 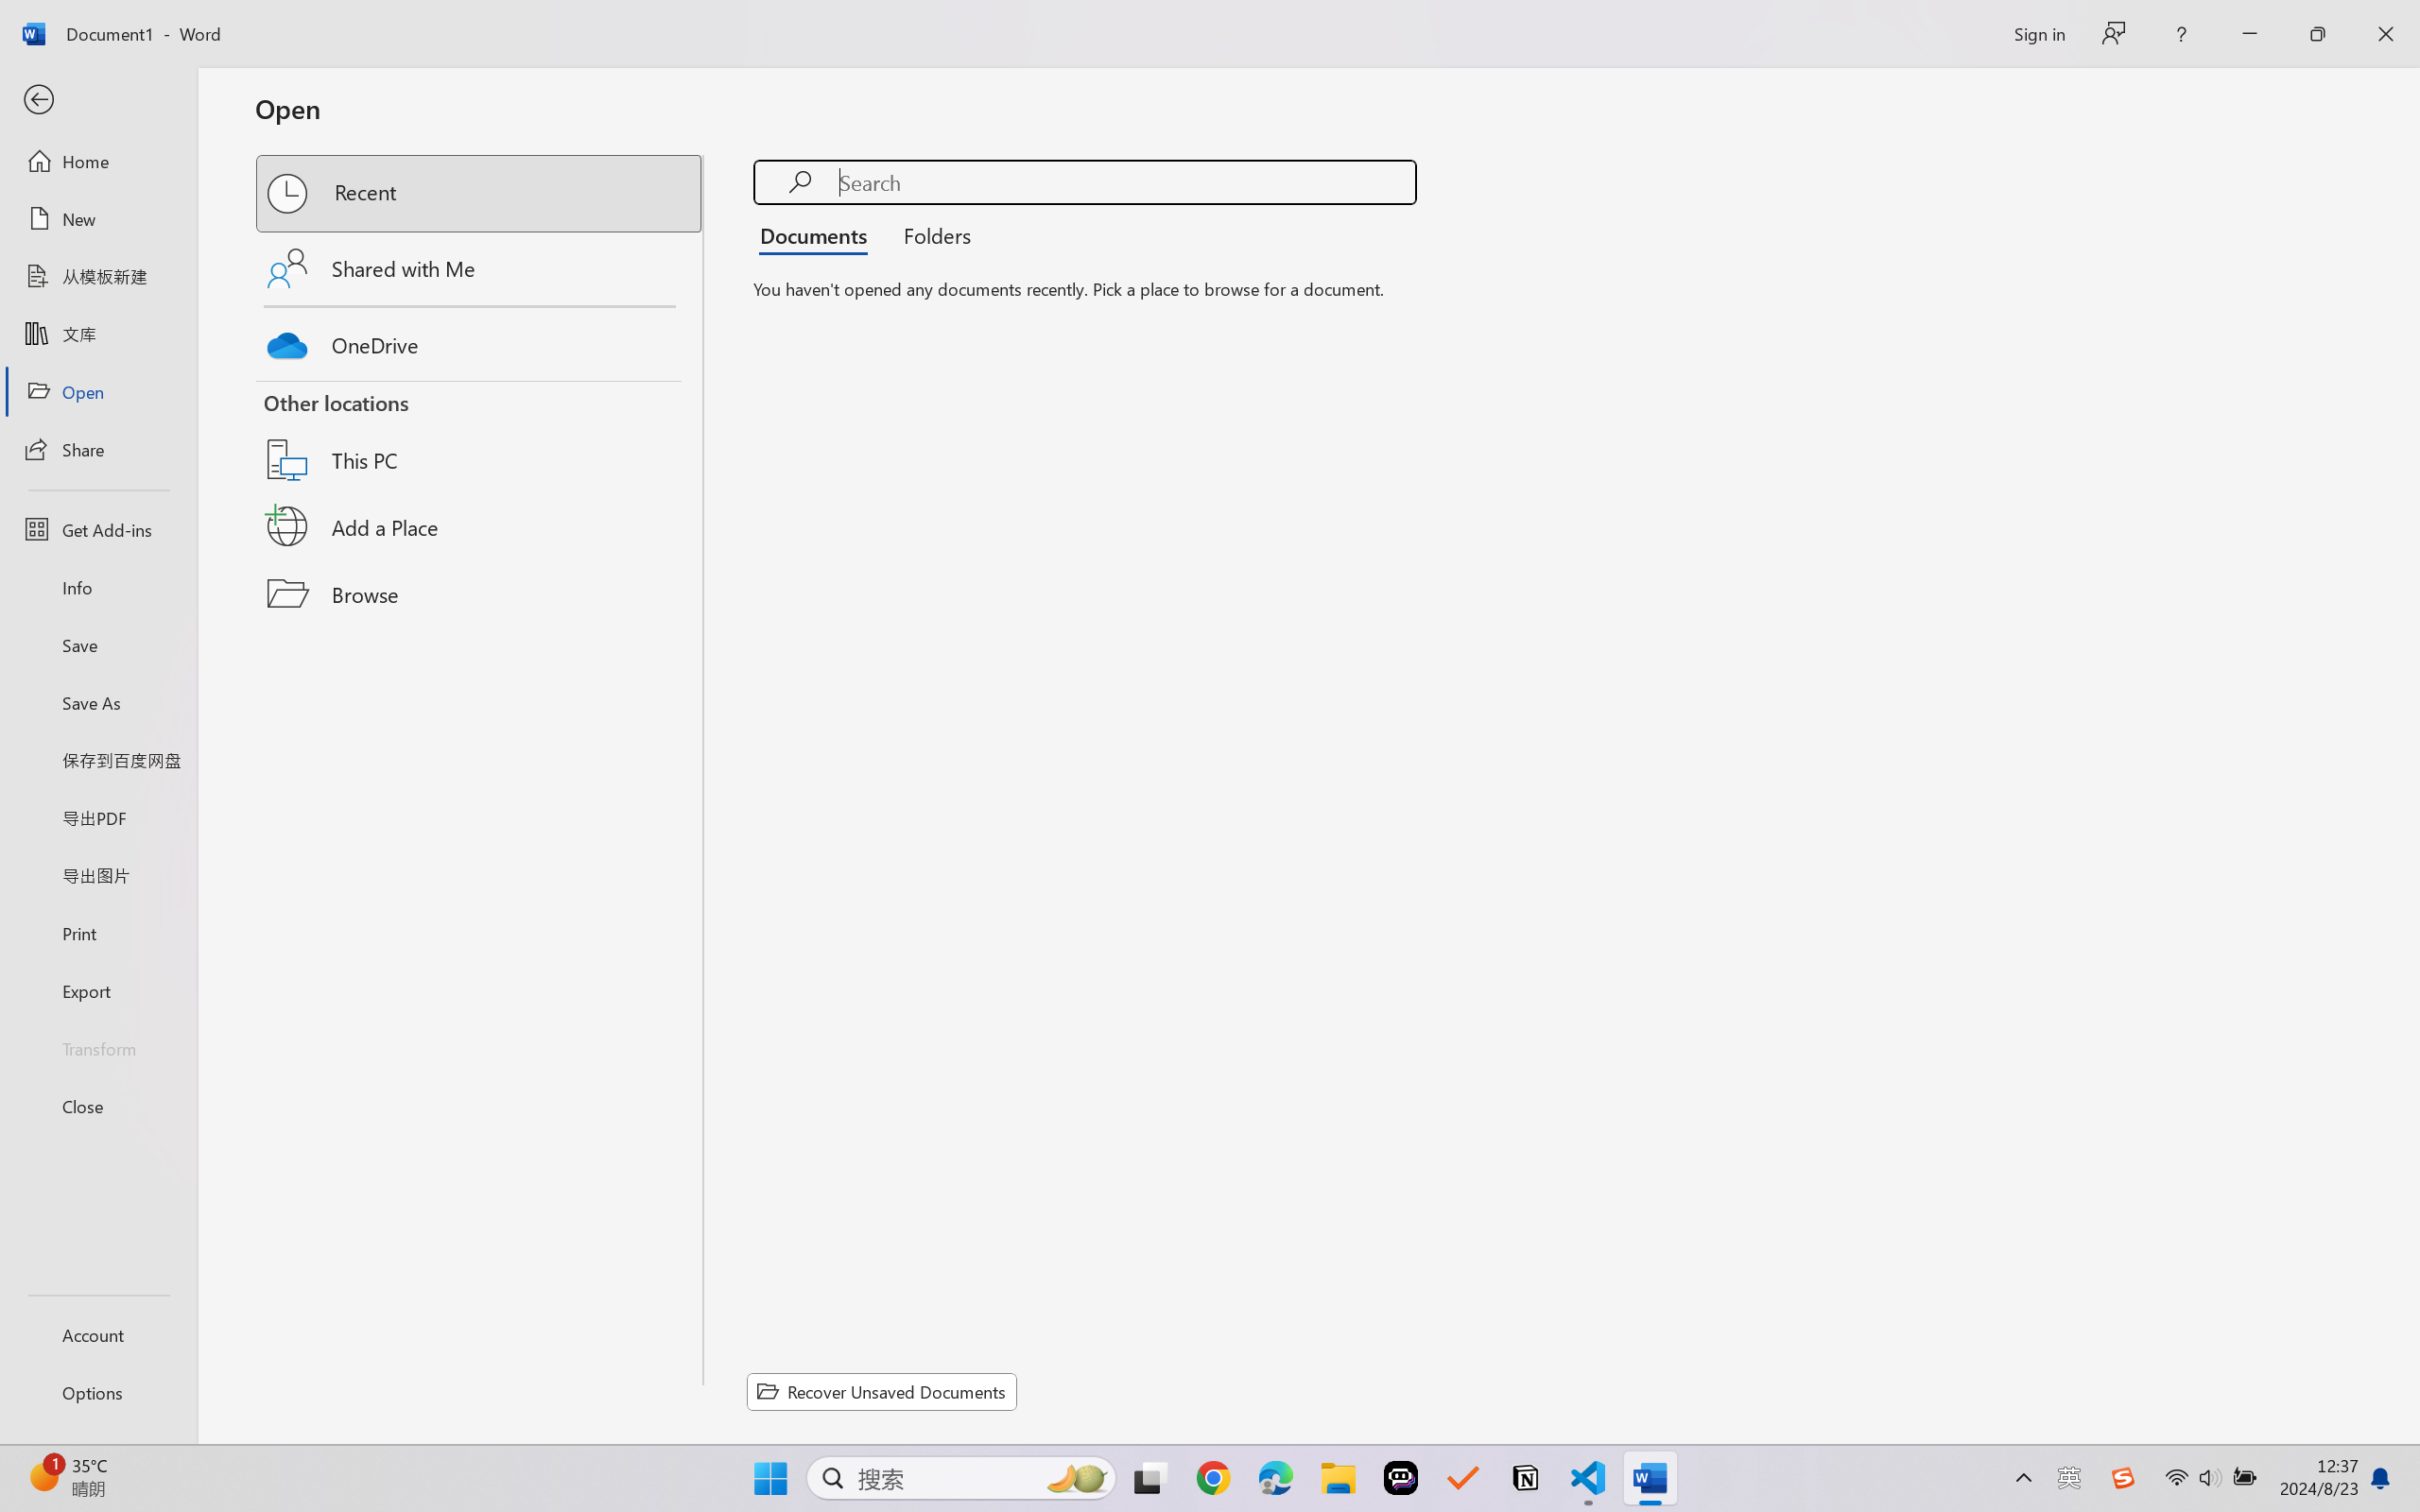 I want to click on Browse, so click(x=480, y=593).